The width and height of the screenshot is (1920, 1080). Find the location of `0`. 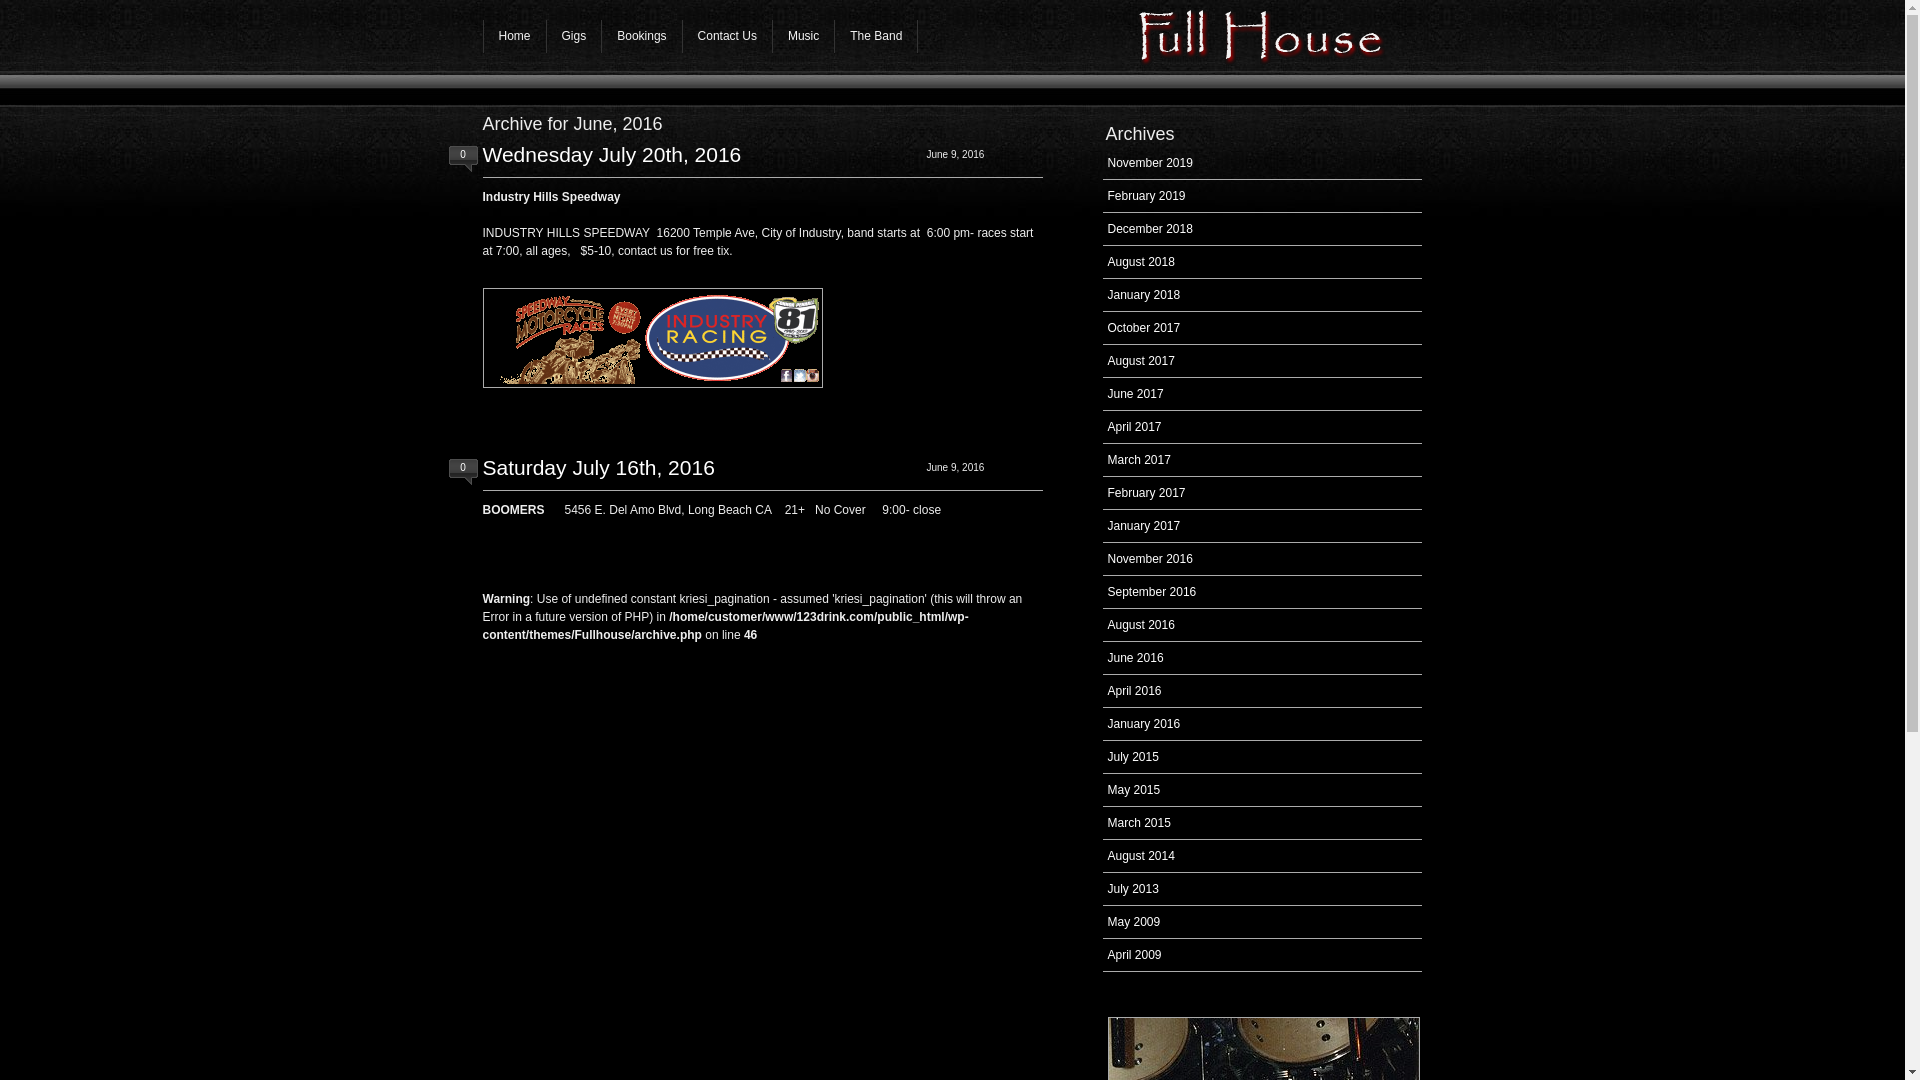

0 is located at coordinates (464, 152).